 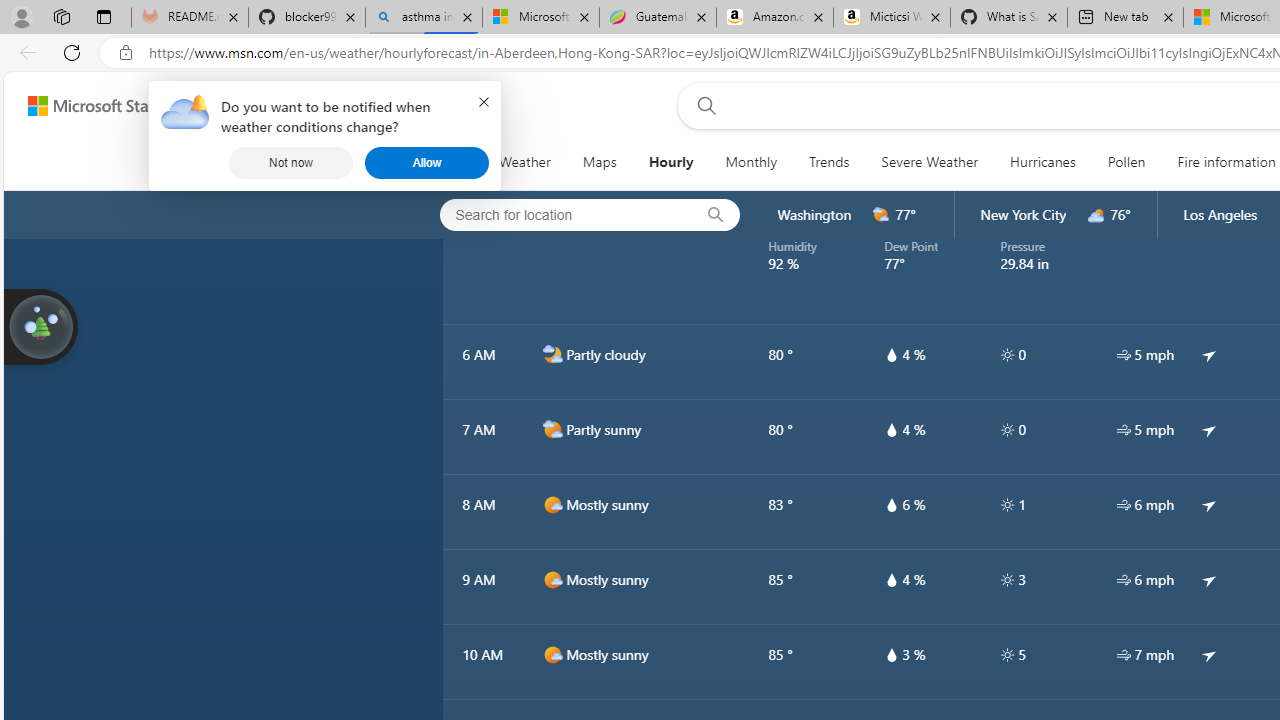 I want to click on common/arrow, so click(x=1209, y=655).